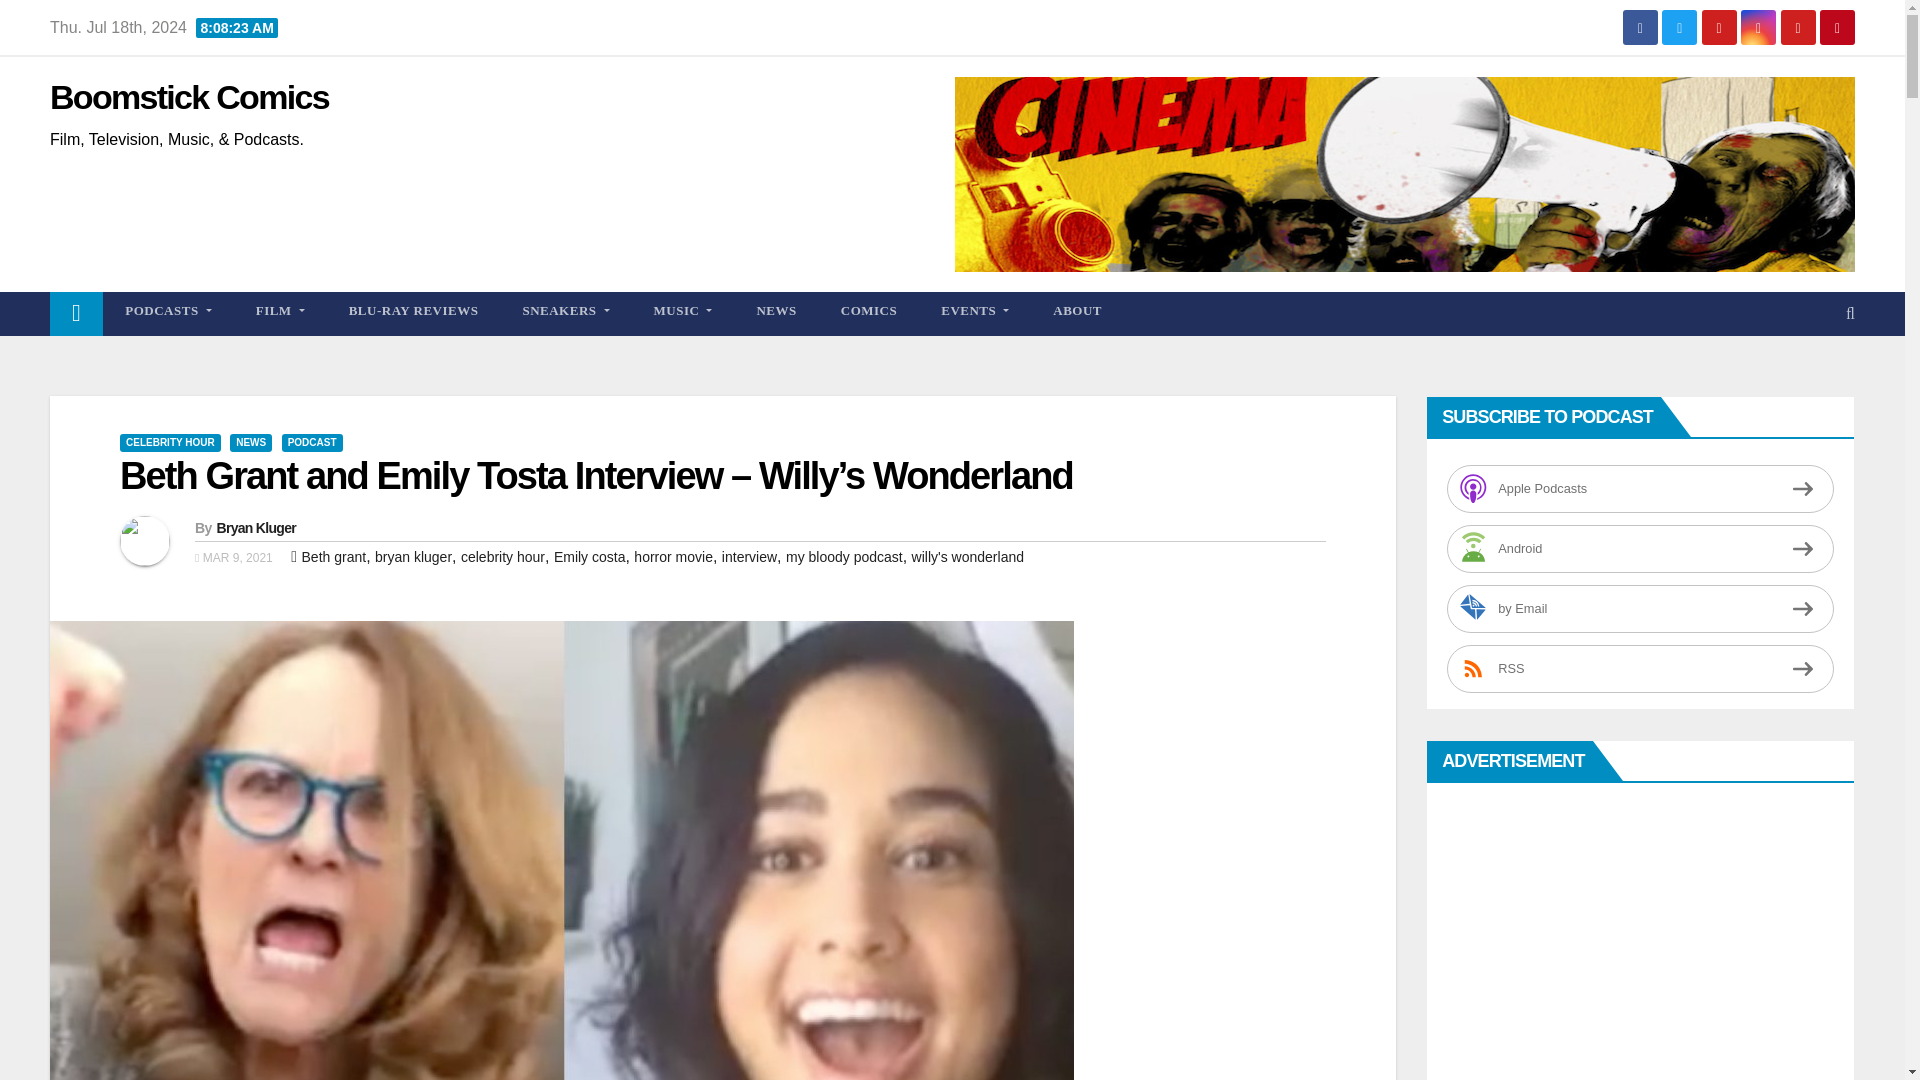 The width and height of the screenshot is (1920, 1080). I want to click on Boomstick Comics, so click(188, 96).